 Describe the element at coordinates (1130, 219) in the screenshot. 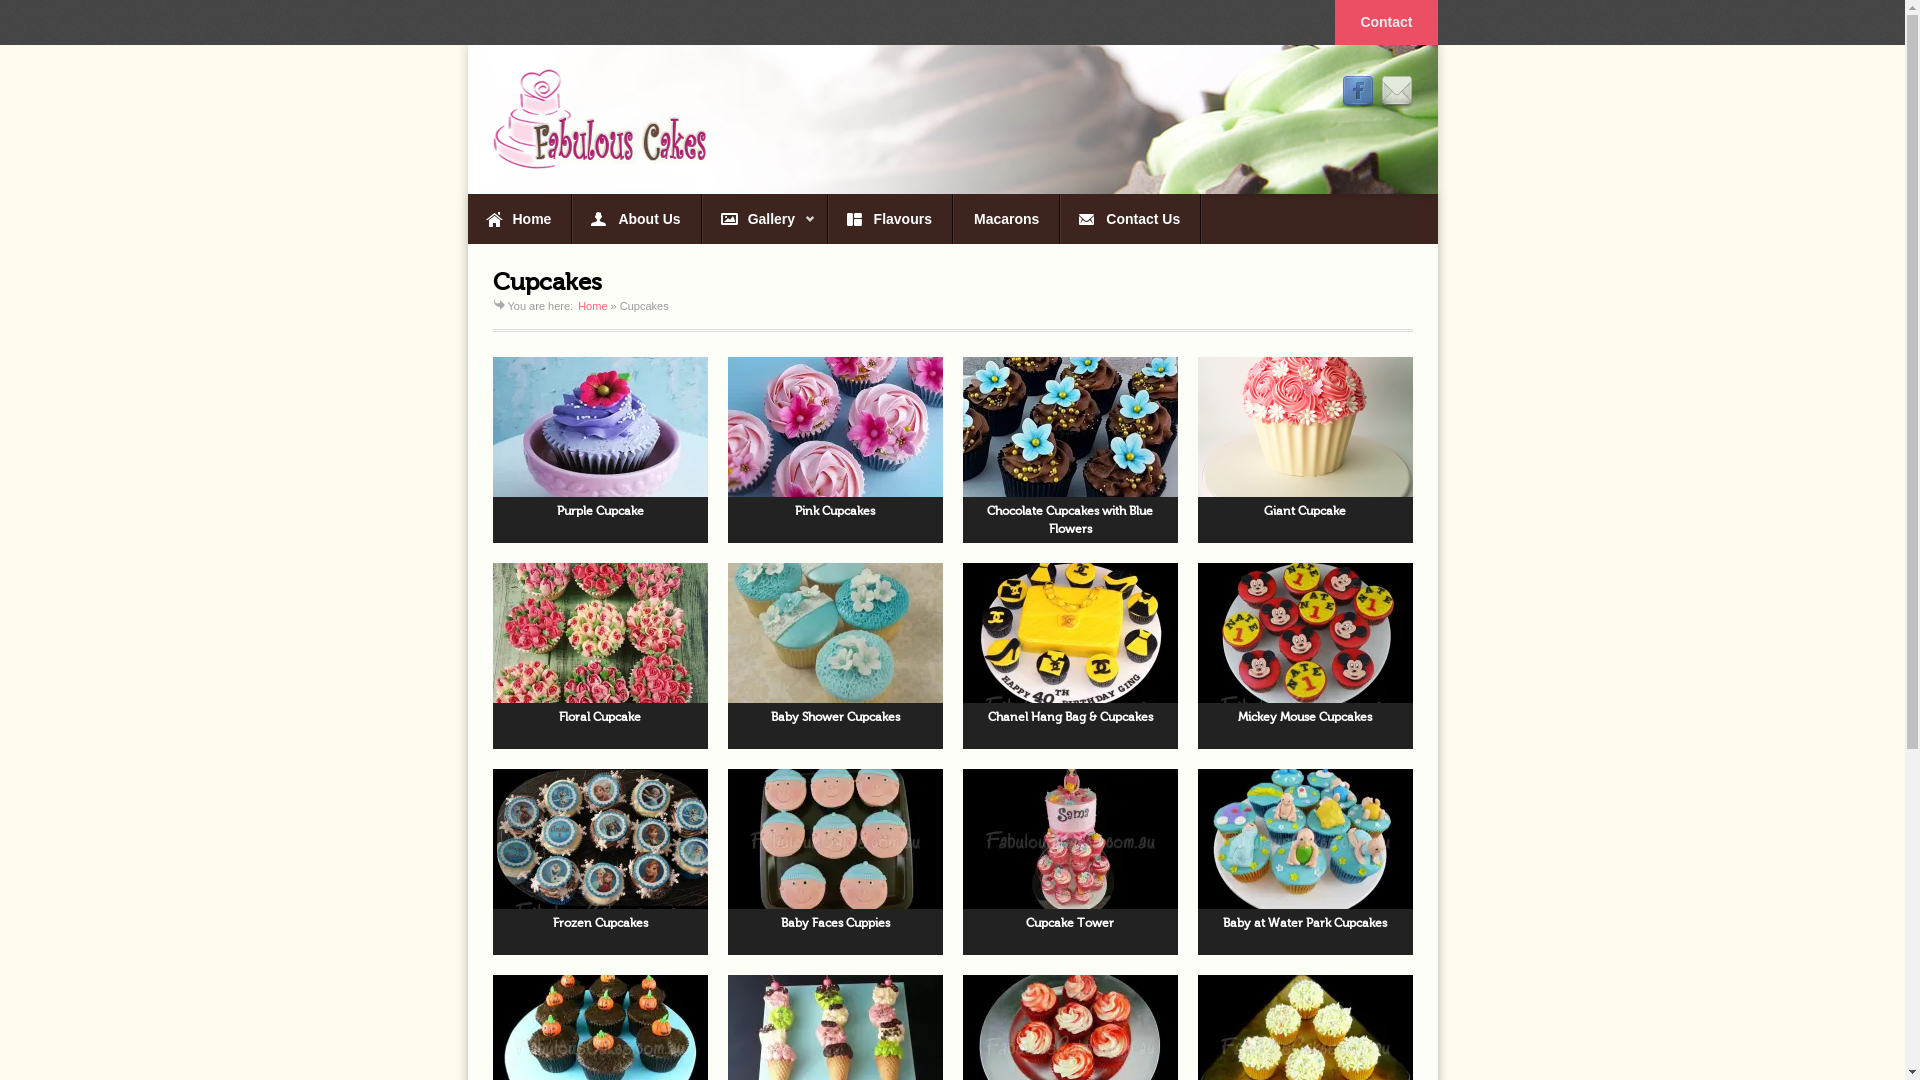

I see `Contact Us` at that location.